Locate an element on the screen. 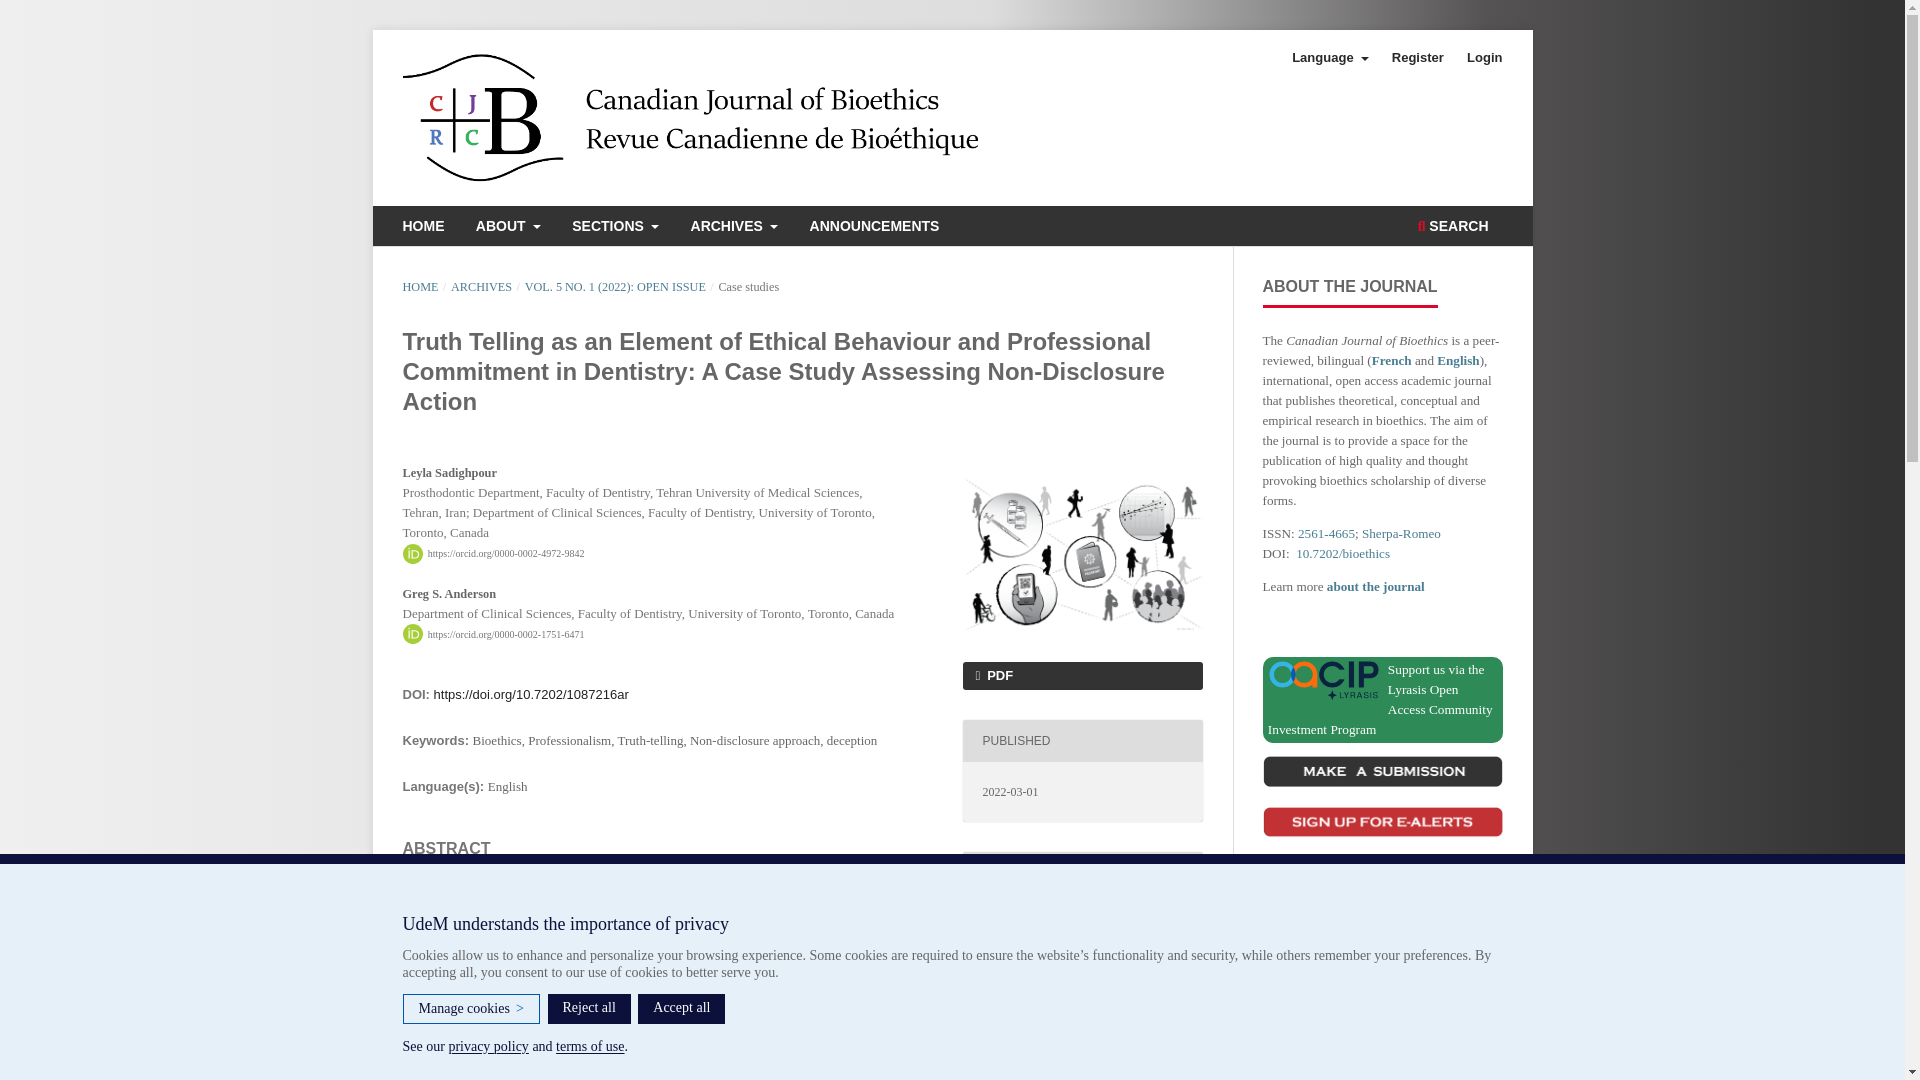 This screenshot has height=1080, width=1920. SEARCH is located at coordinates (1453, 228).